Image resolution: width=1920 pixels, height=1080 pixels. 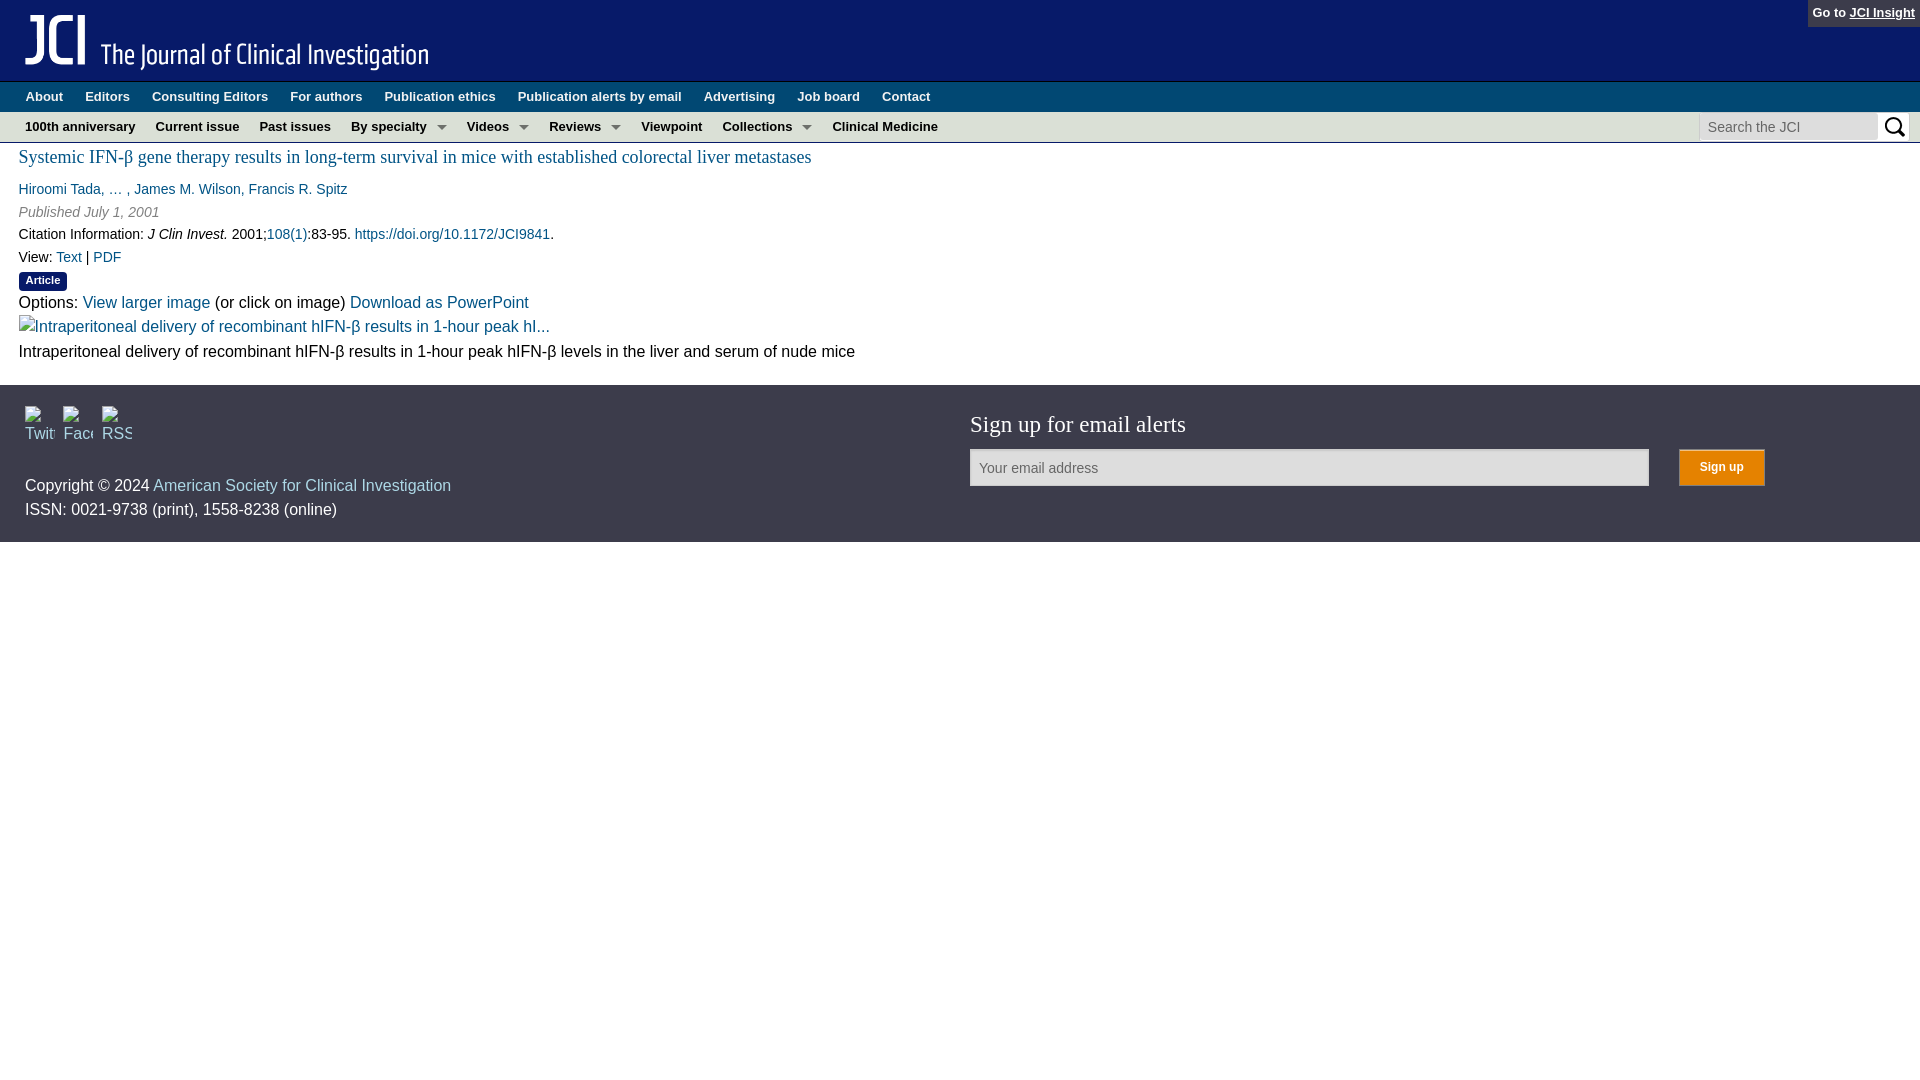 I want to click on JCI Insight, so click(x=1882, y=12).